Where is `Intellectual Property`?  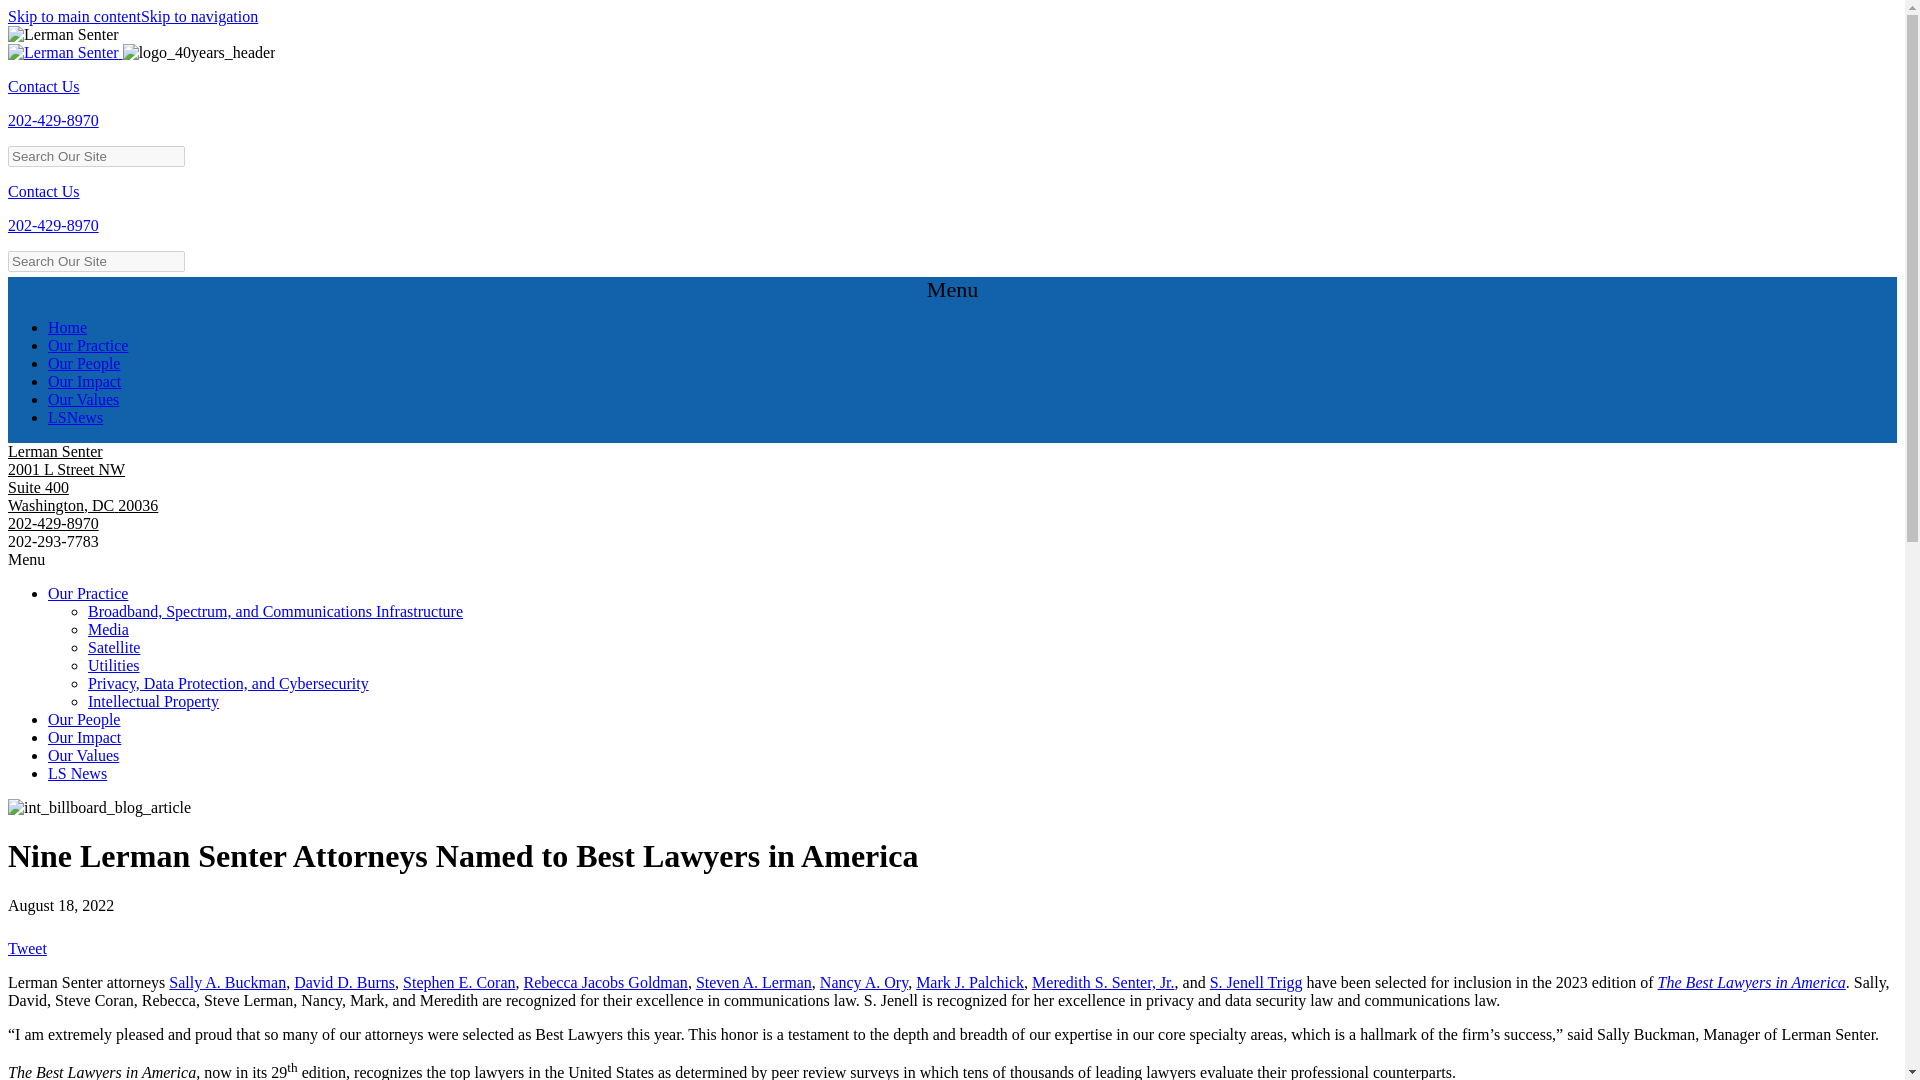 Intellectual Property is located at coordinates (153, 701).